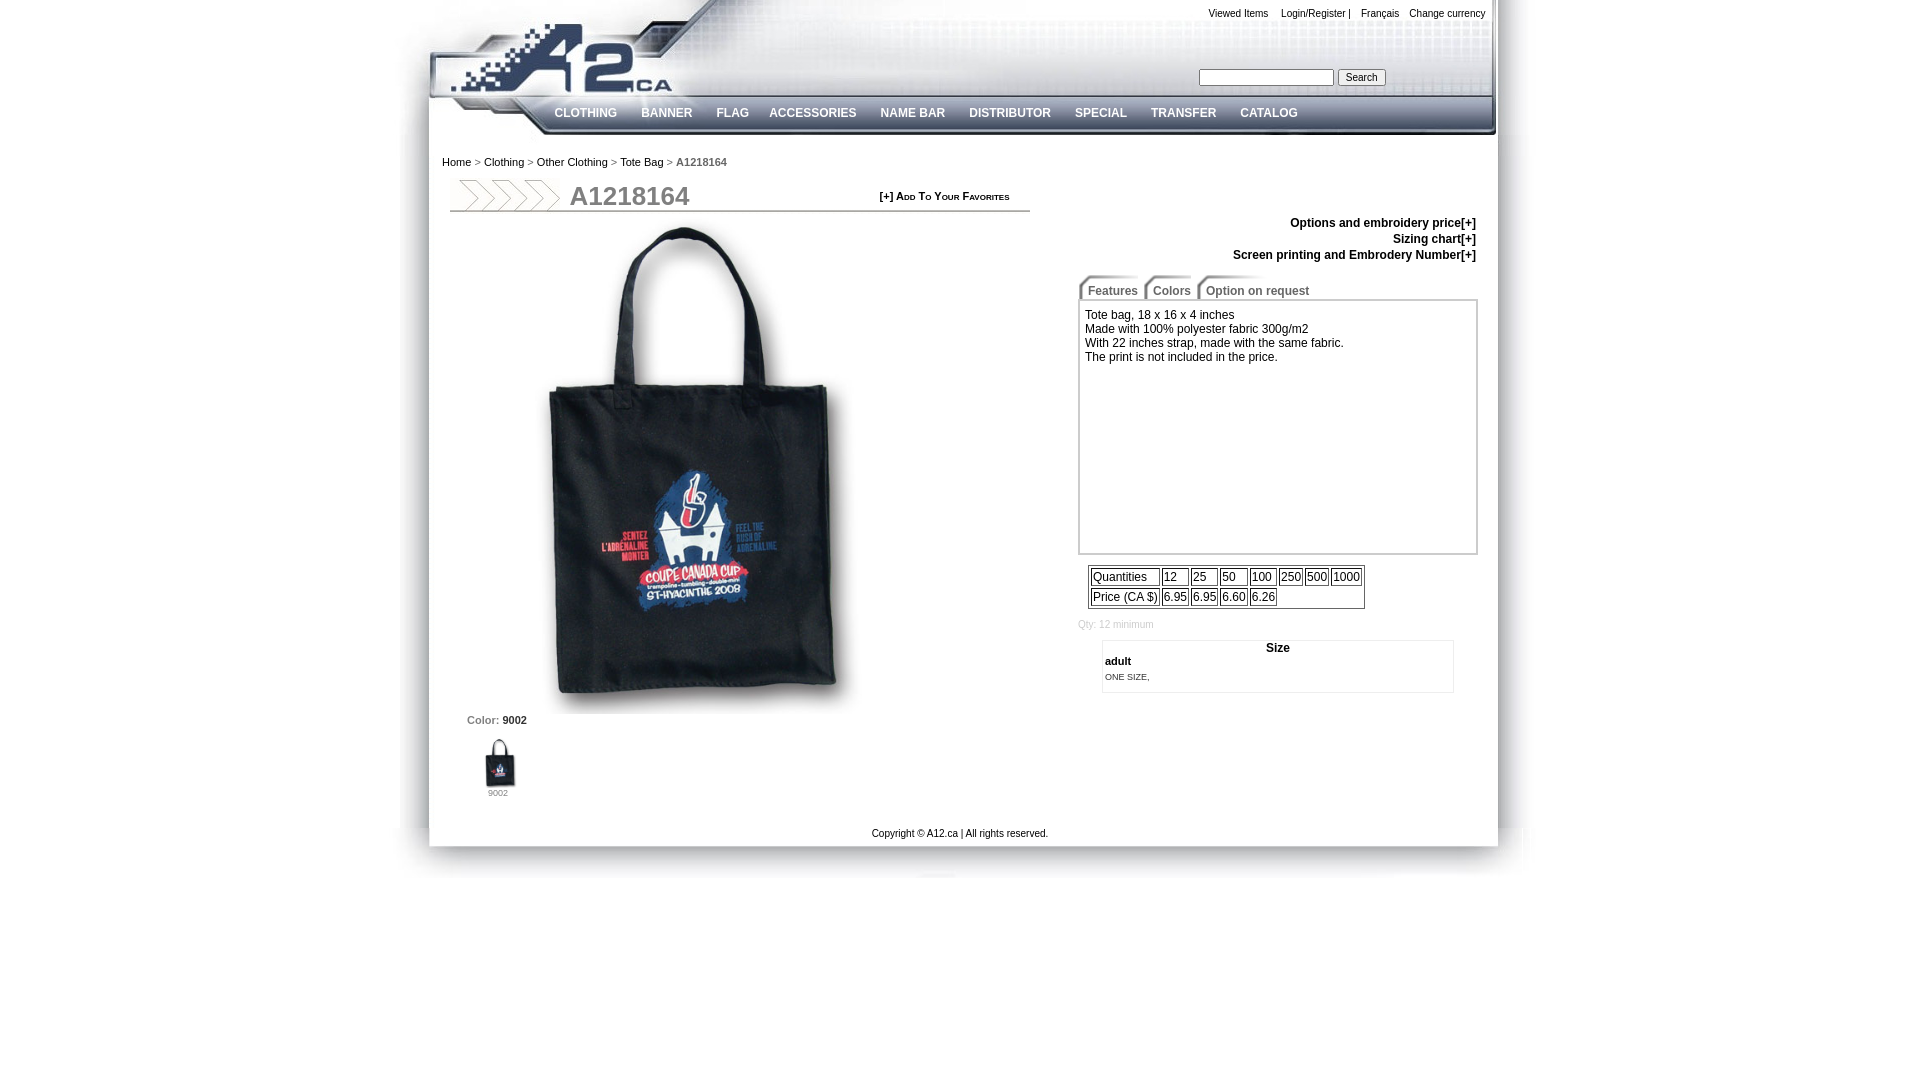 The height and width of the screenshot is (1080, 1920). I want to click on A1218164_001.jpg, so click(498, 763).